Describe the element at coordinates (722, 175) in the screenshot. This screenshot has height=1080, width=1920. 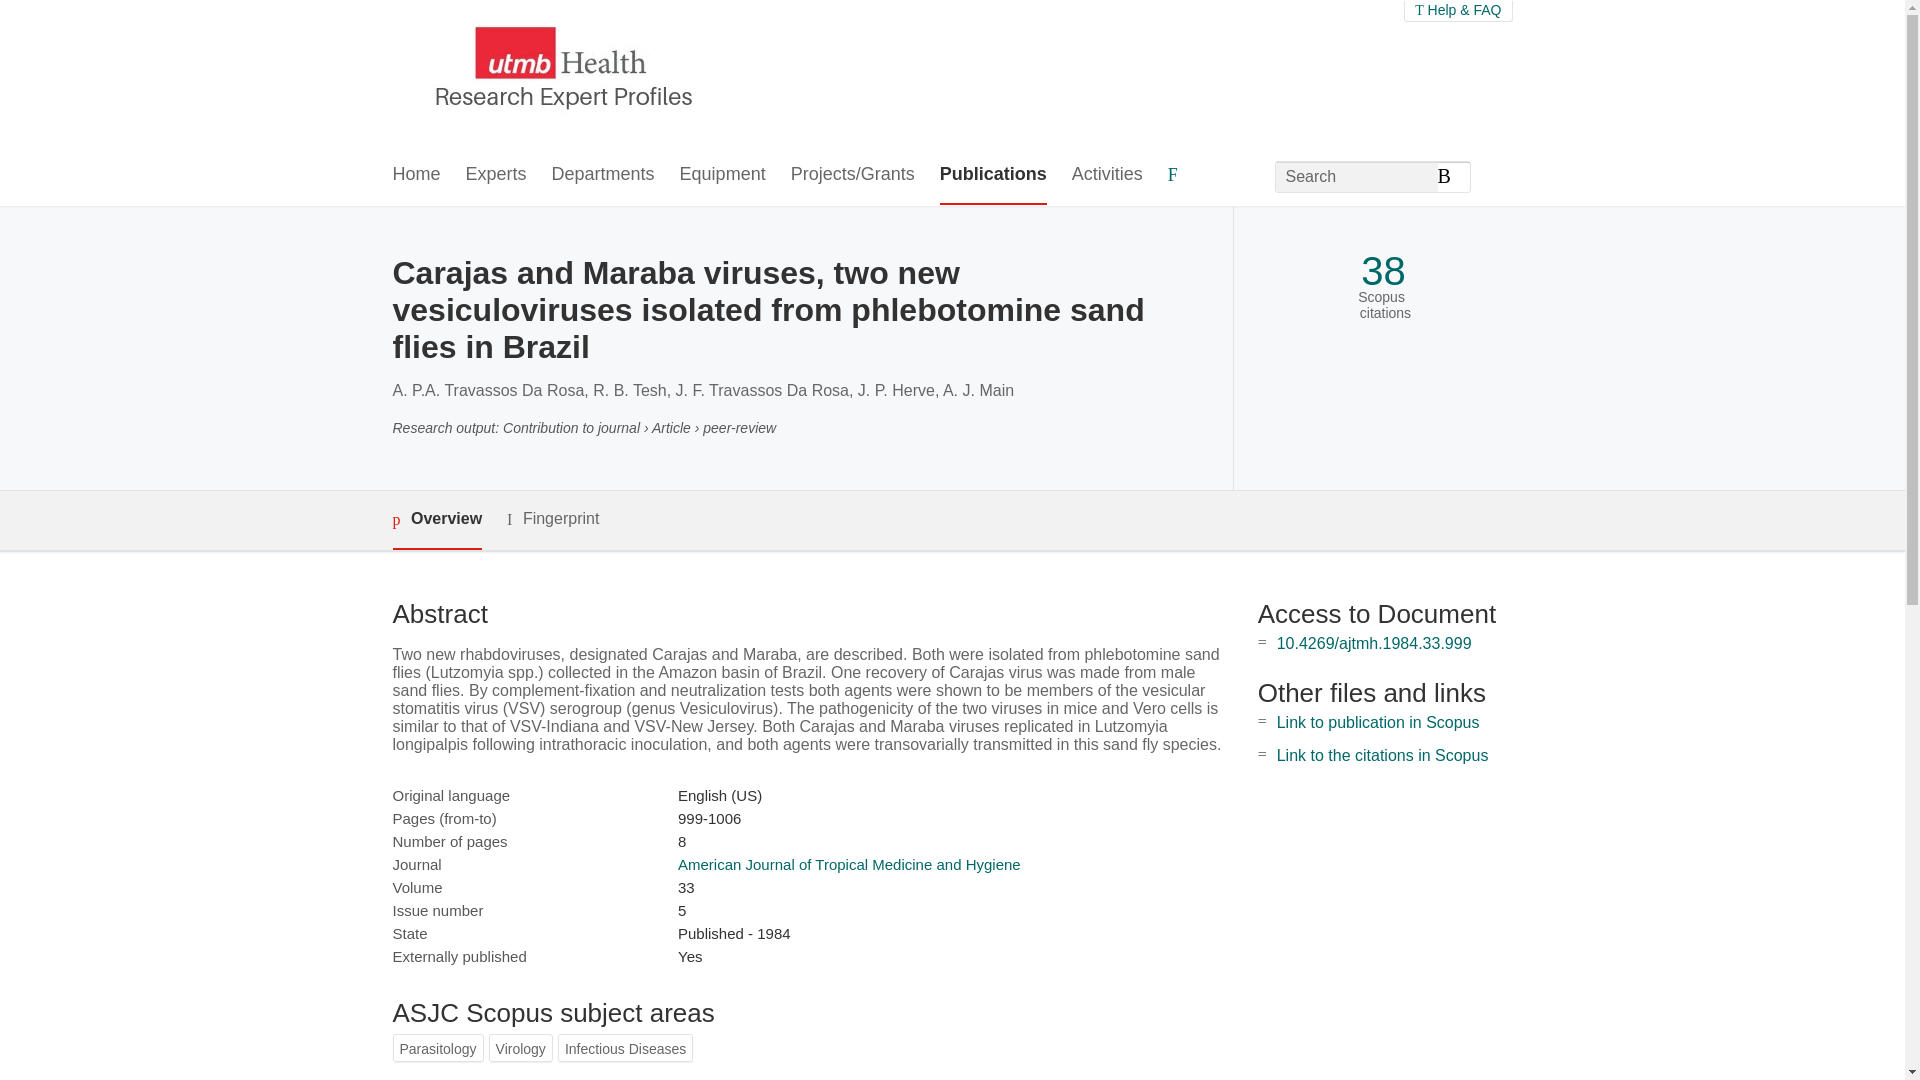
I see `Equipment` at that location.